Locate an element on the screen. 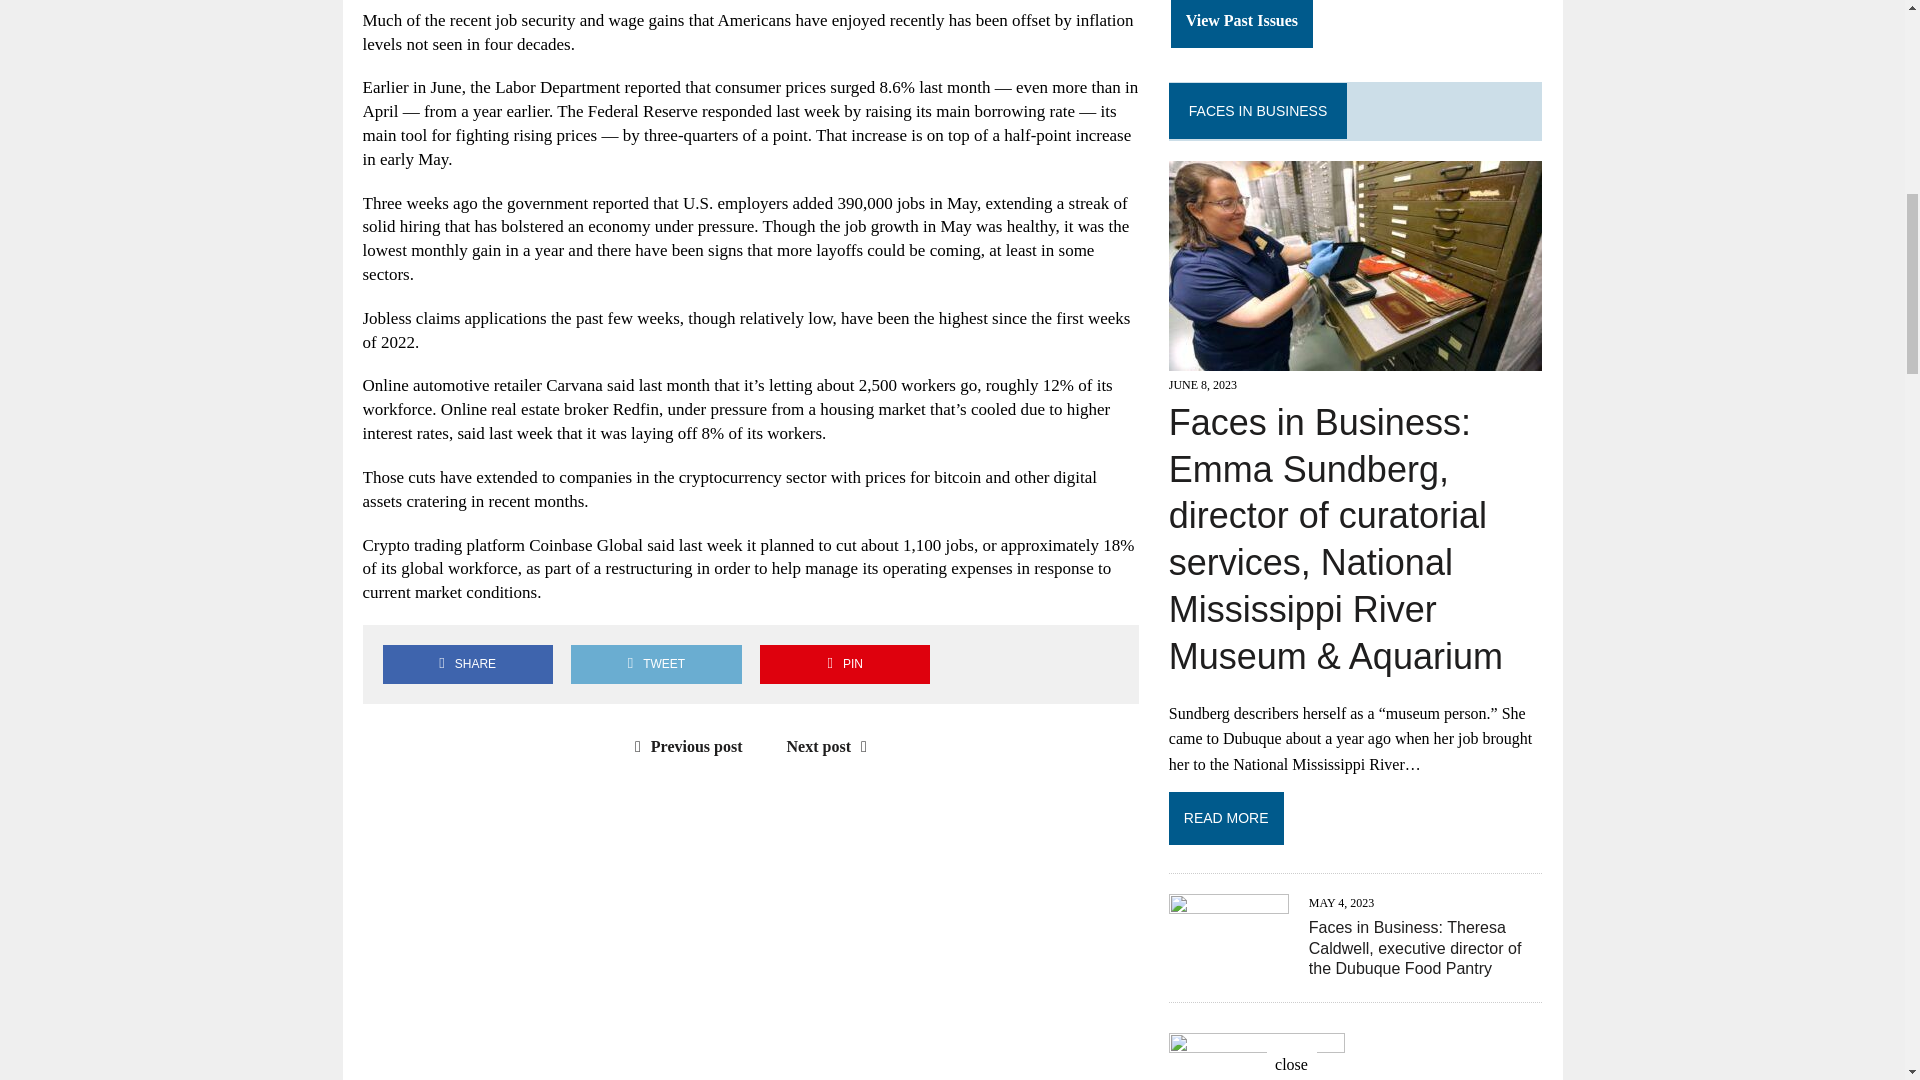 Image resolution: width=1920 pixels, height=1080 pixels. FACES IN BUSINESS is located at coordinates (1257, 110).